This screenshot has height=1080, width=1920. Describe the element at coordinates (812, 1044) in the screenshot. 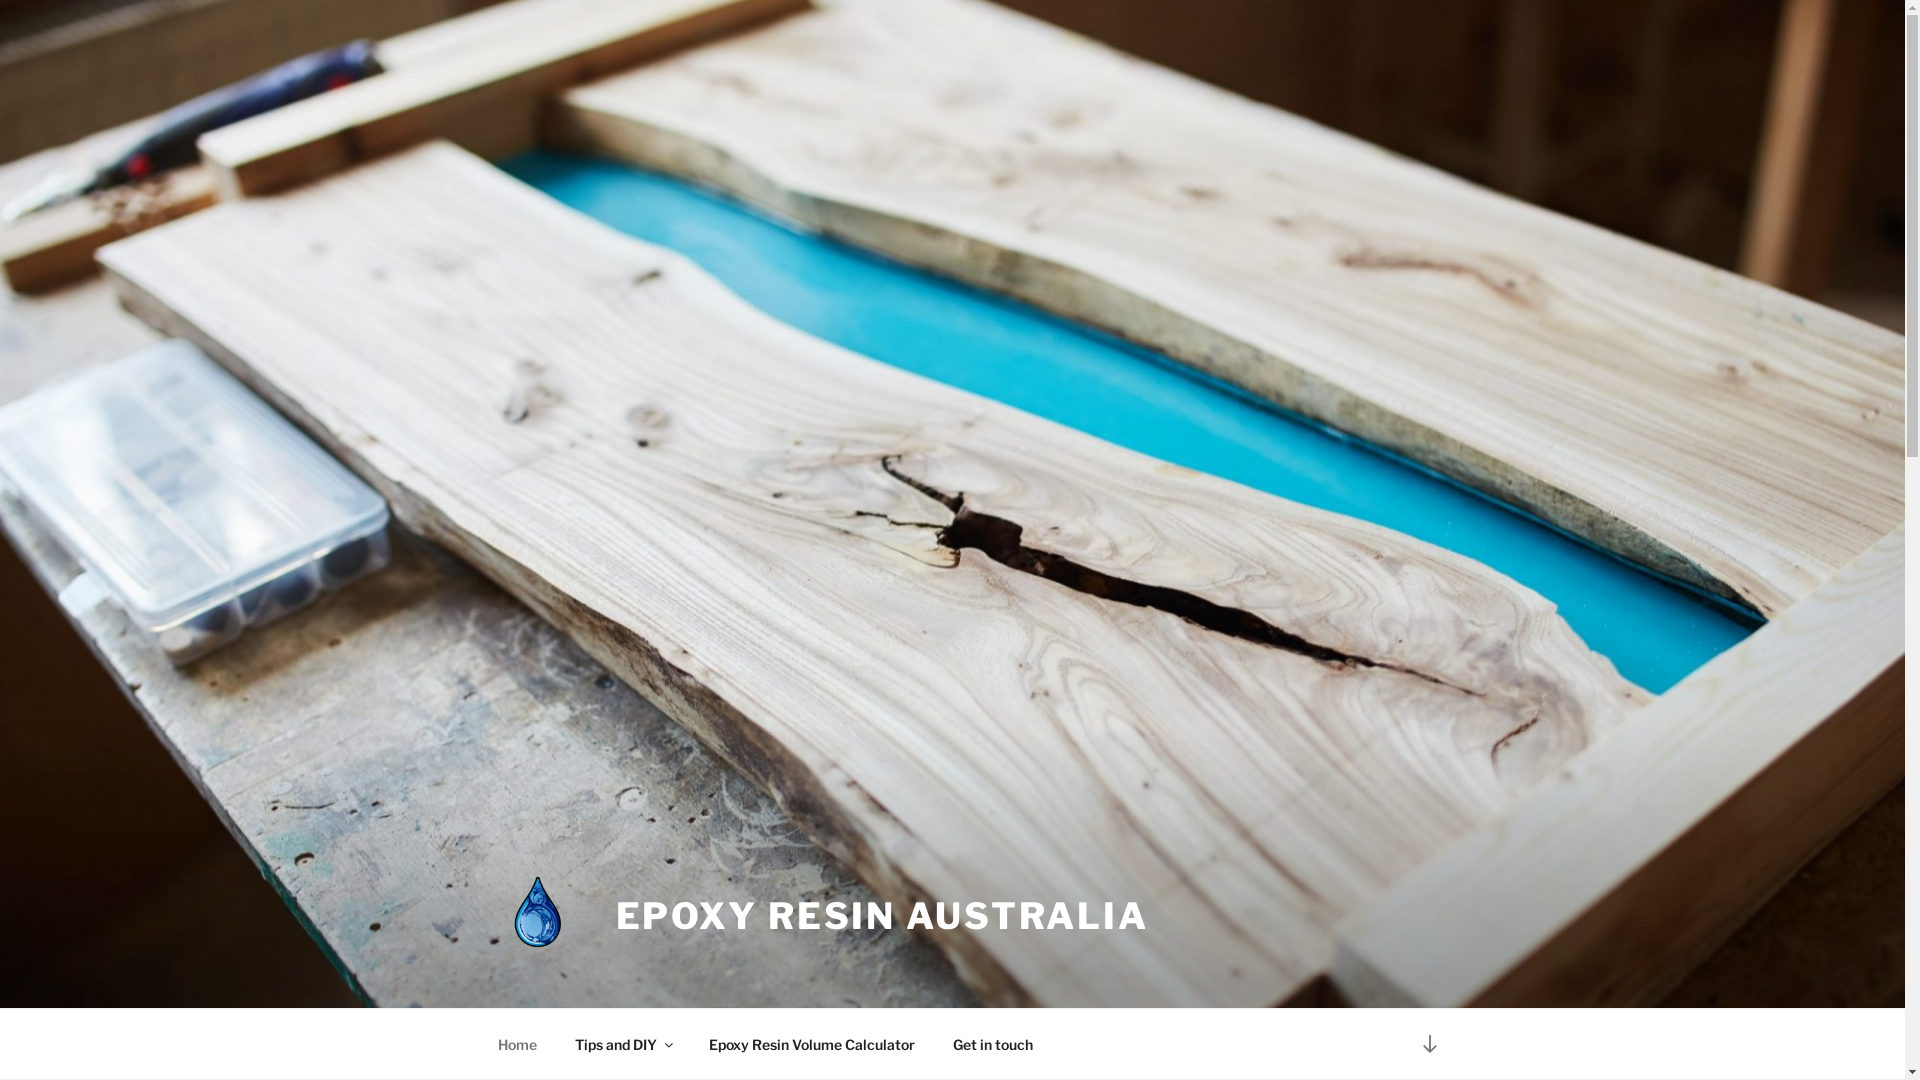

I see `Epoxy Resin Volume Calculator` at that location.